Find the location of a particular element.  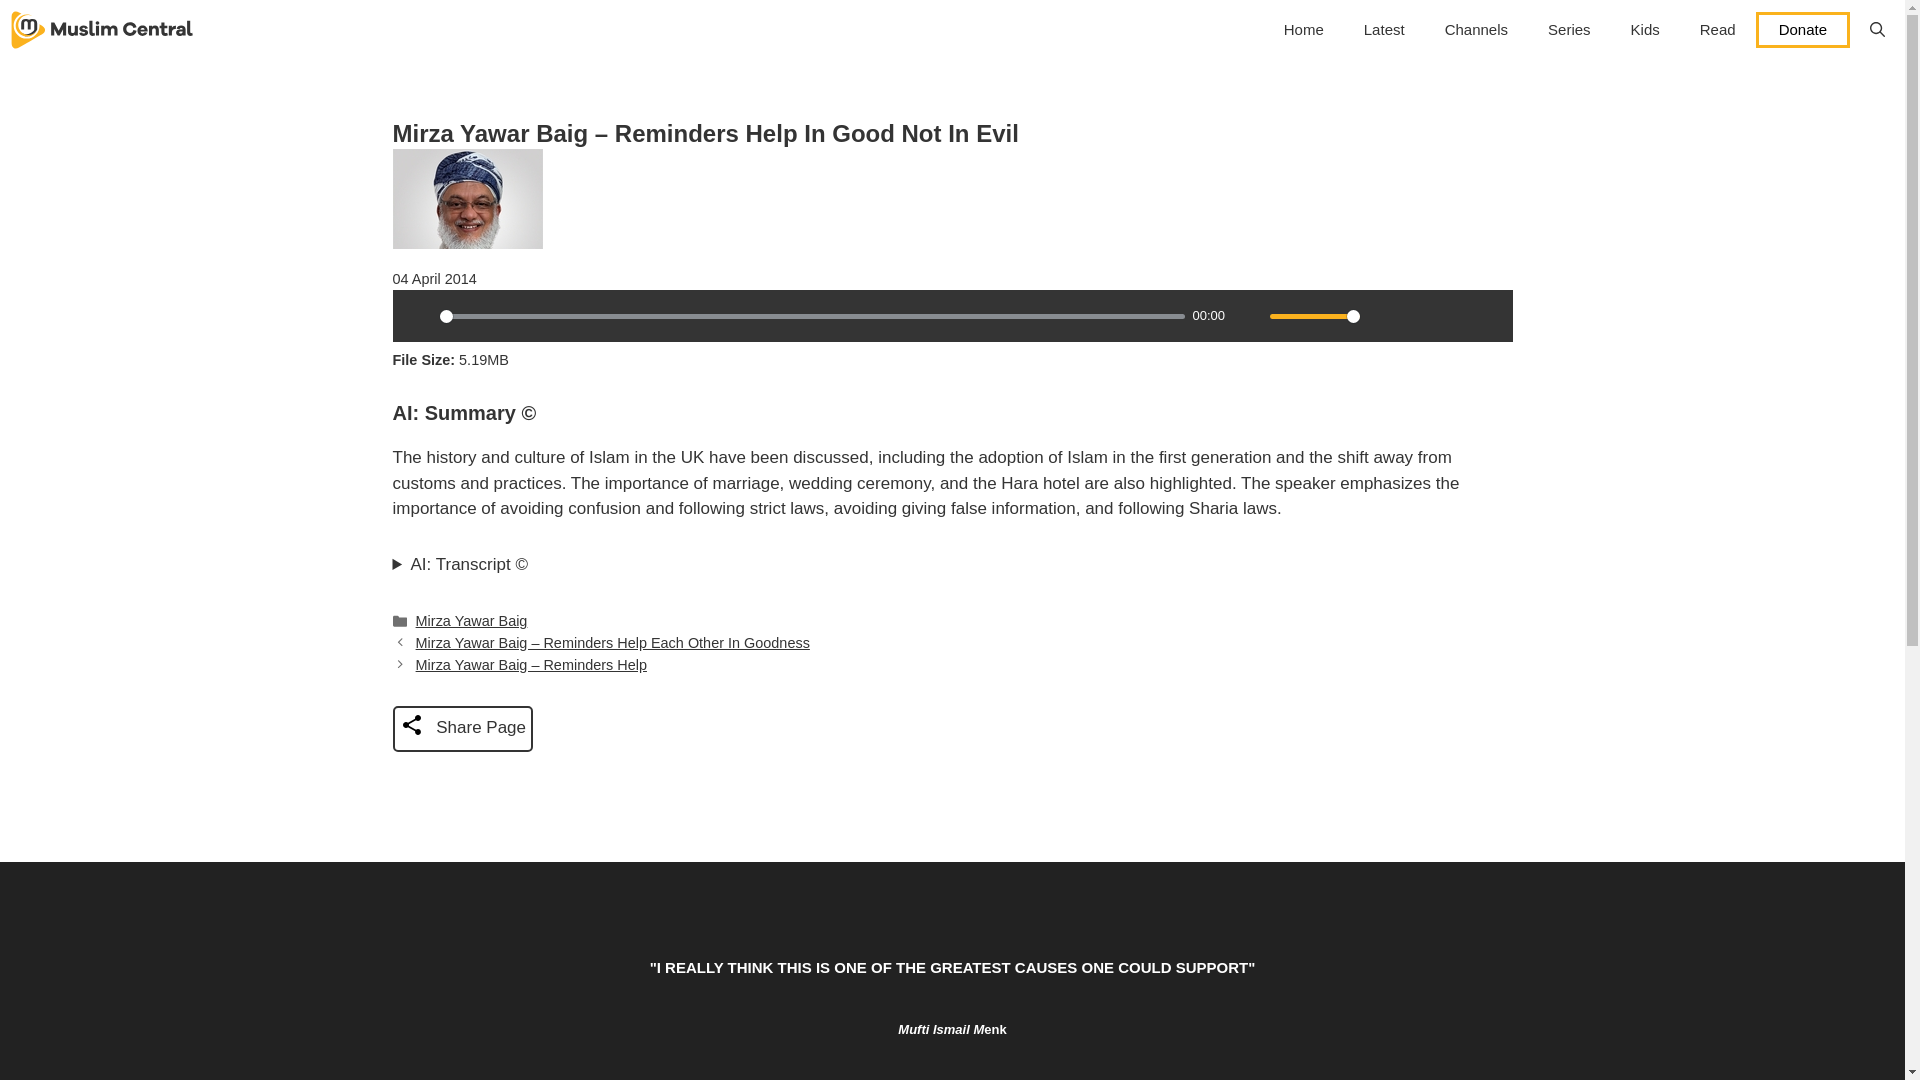

Forward 10s is located at coordinates (1486, 316).